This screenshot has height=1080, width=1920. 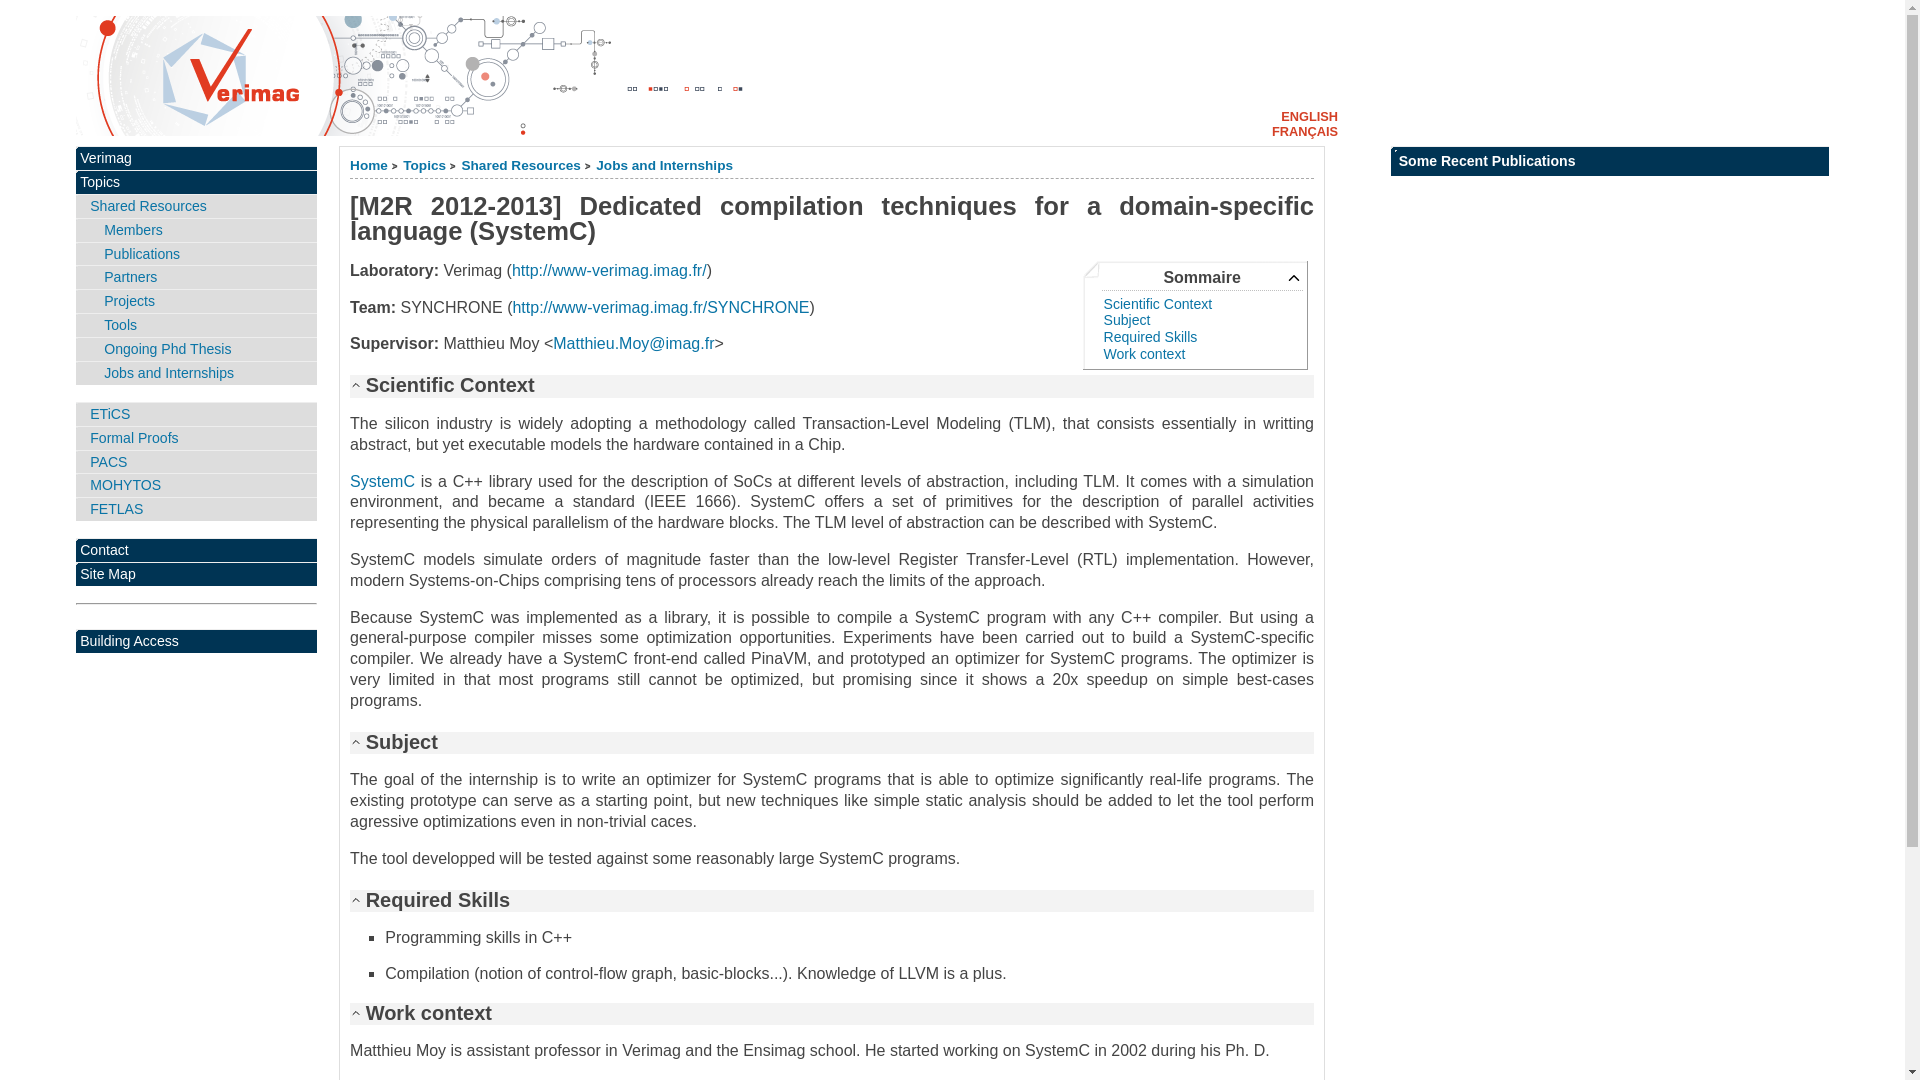 I want to click on Partners, so click(x=196, y=277).